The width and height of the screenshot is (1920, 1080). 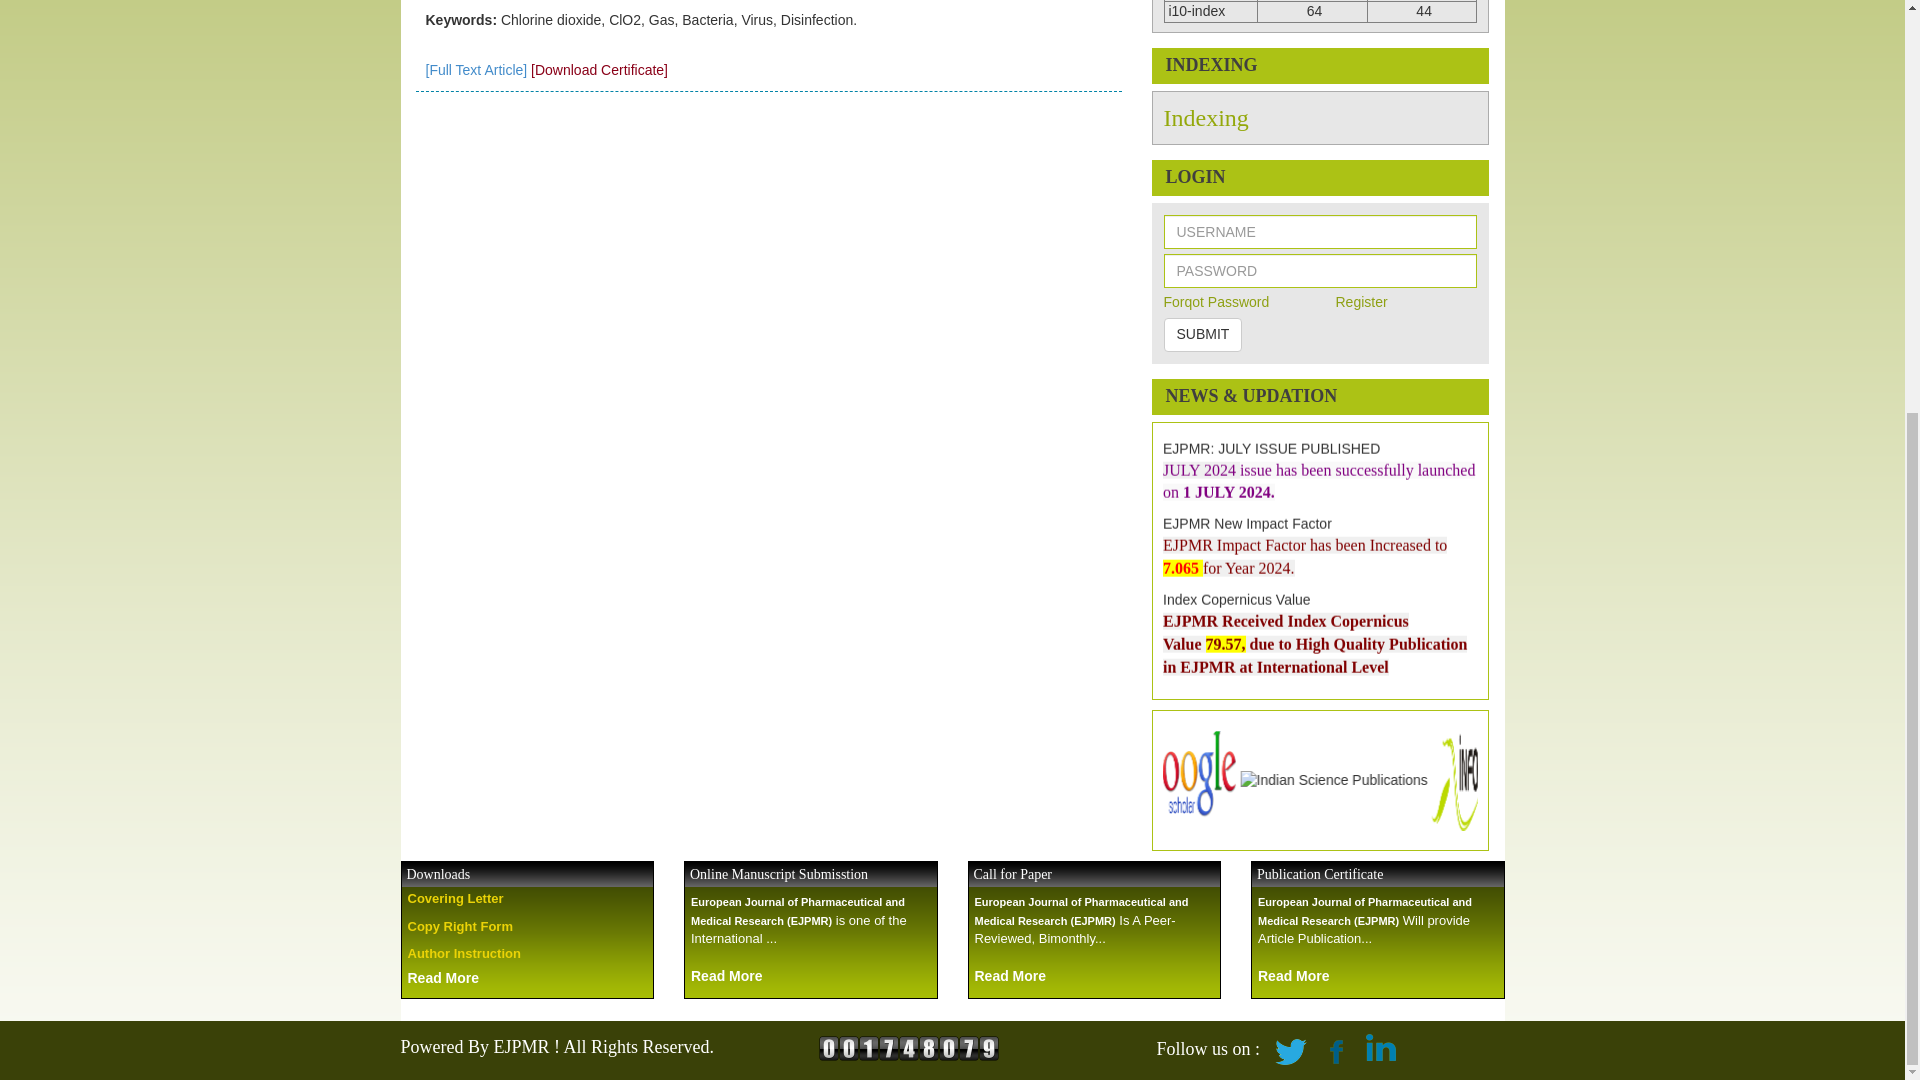 I want to click on Read More, so click(x=1294, y=976).